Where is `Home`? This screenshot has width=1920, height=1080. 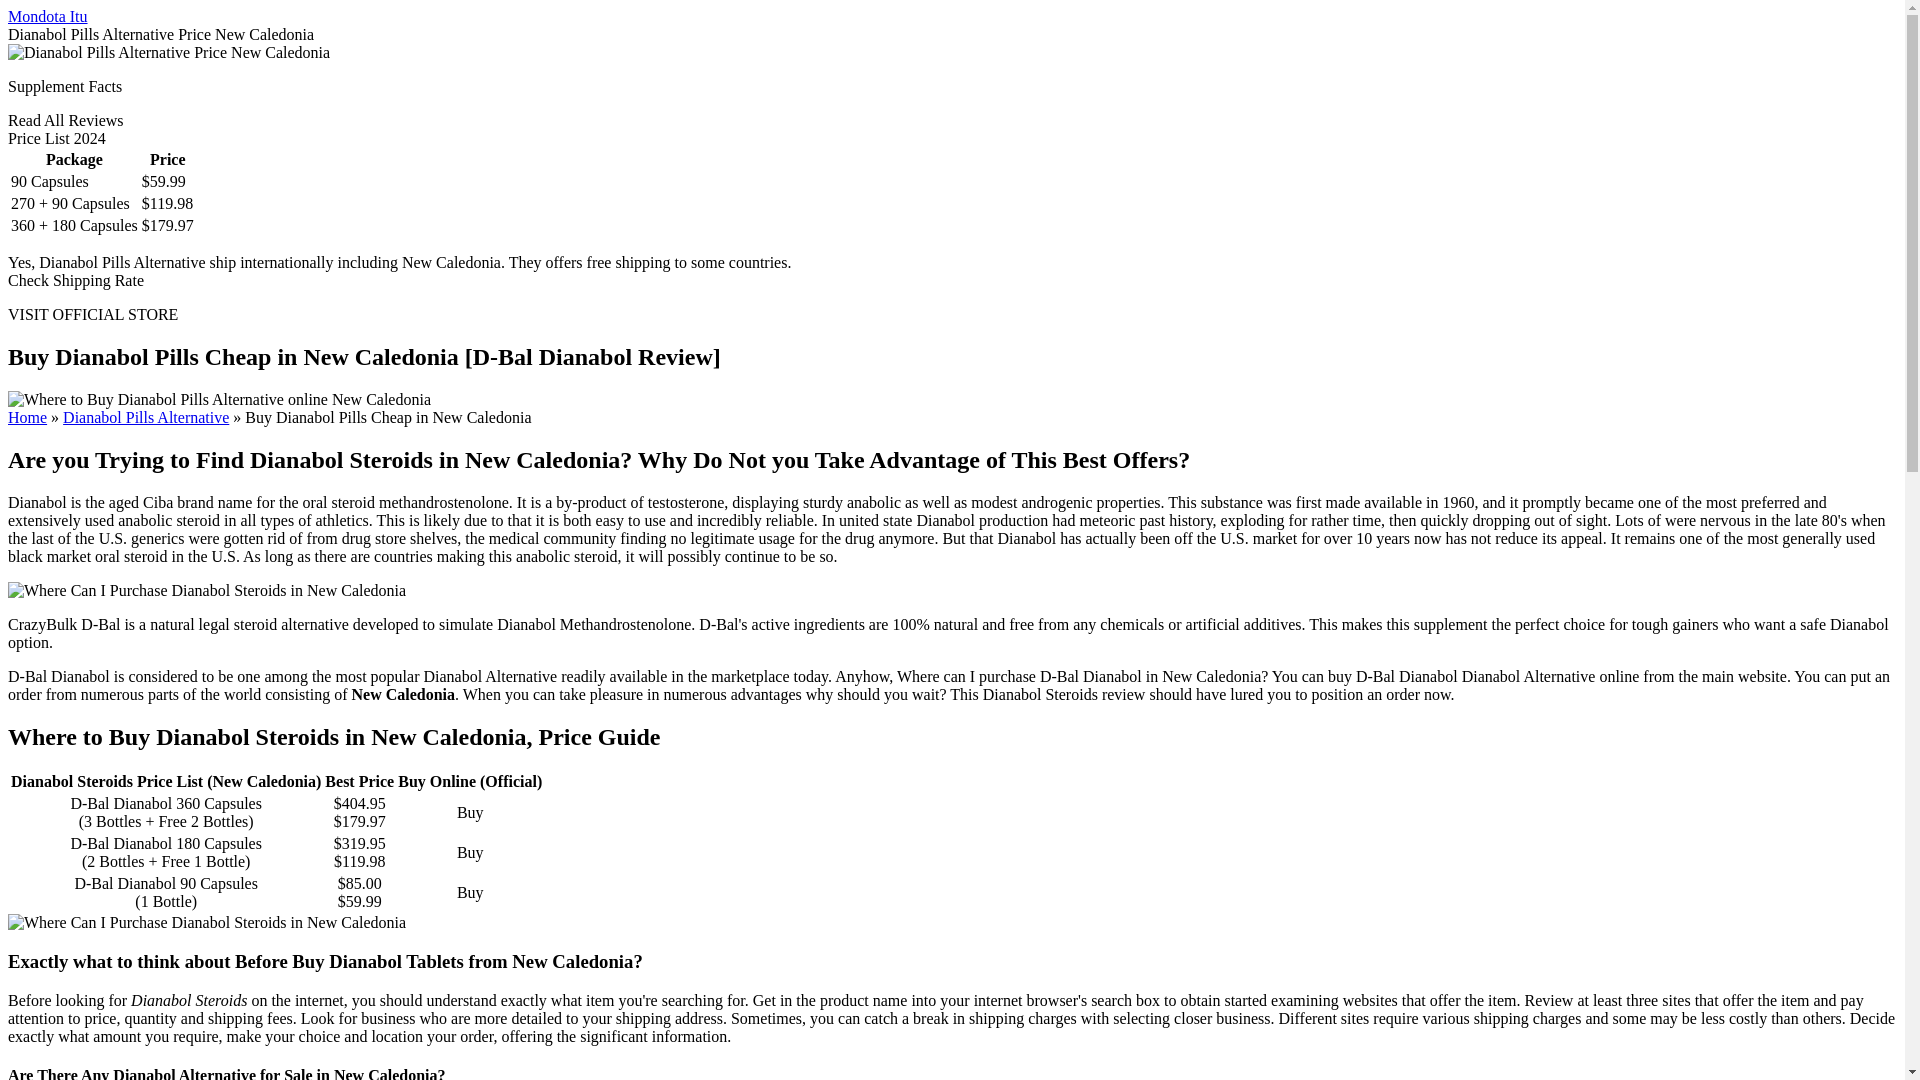 Home is located at coordinates (26, 417).